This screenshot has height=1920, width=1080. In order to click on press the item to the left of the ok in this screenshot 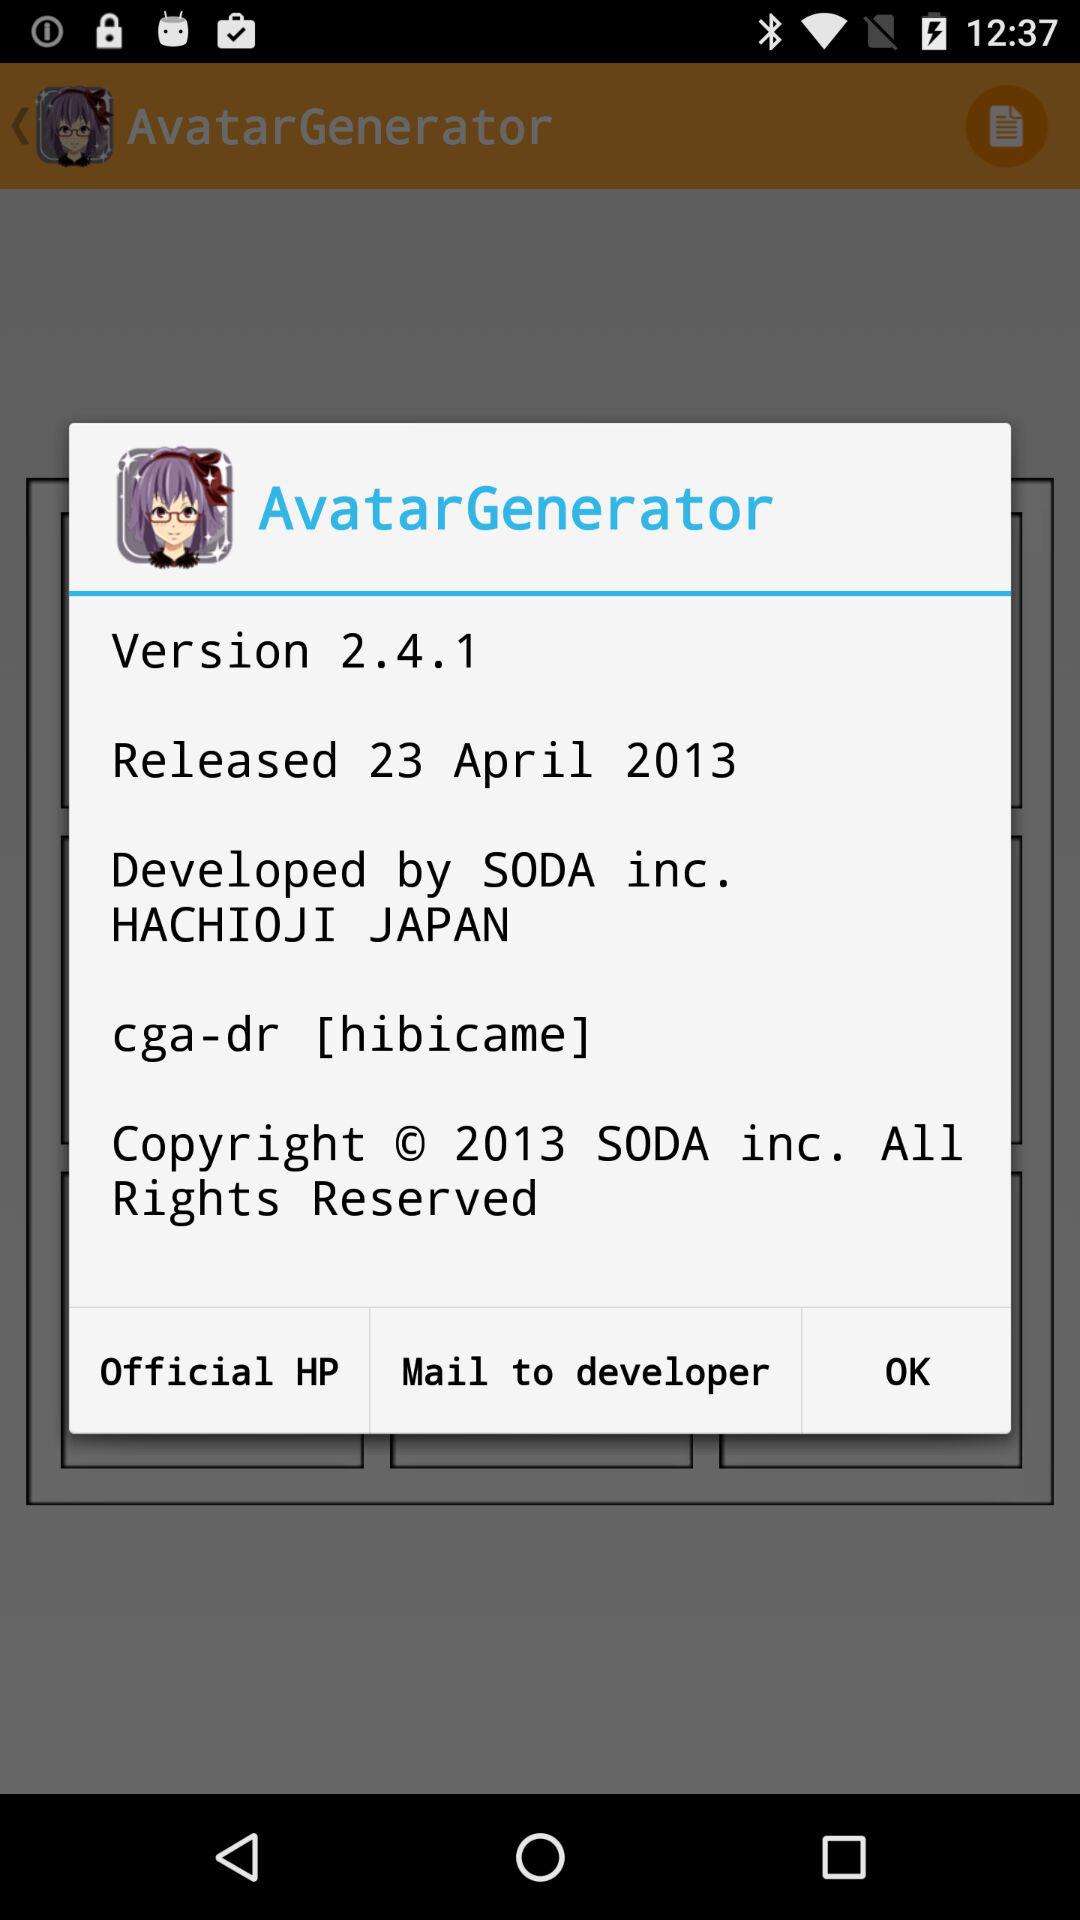, I will do `click(586, 1370)`.